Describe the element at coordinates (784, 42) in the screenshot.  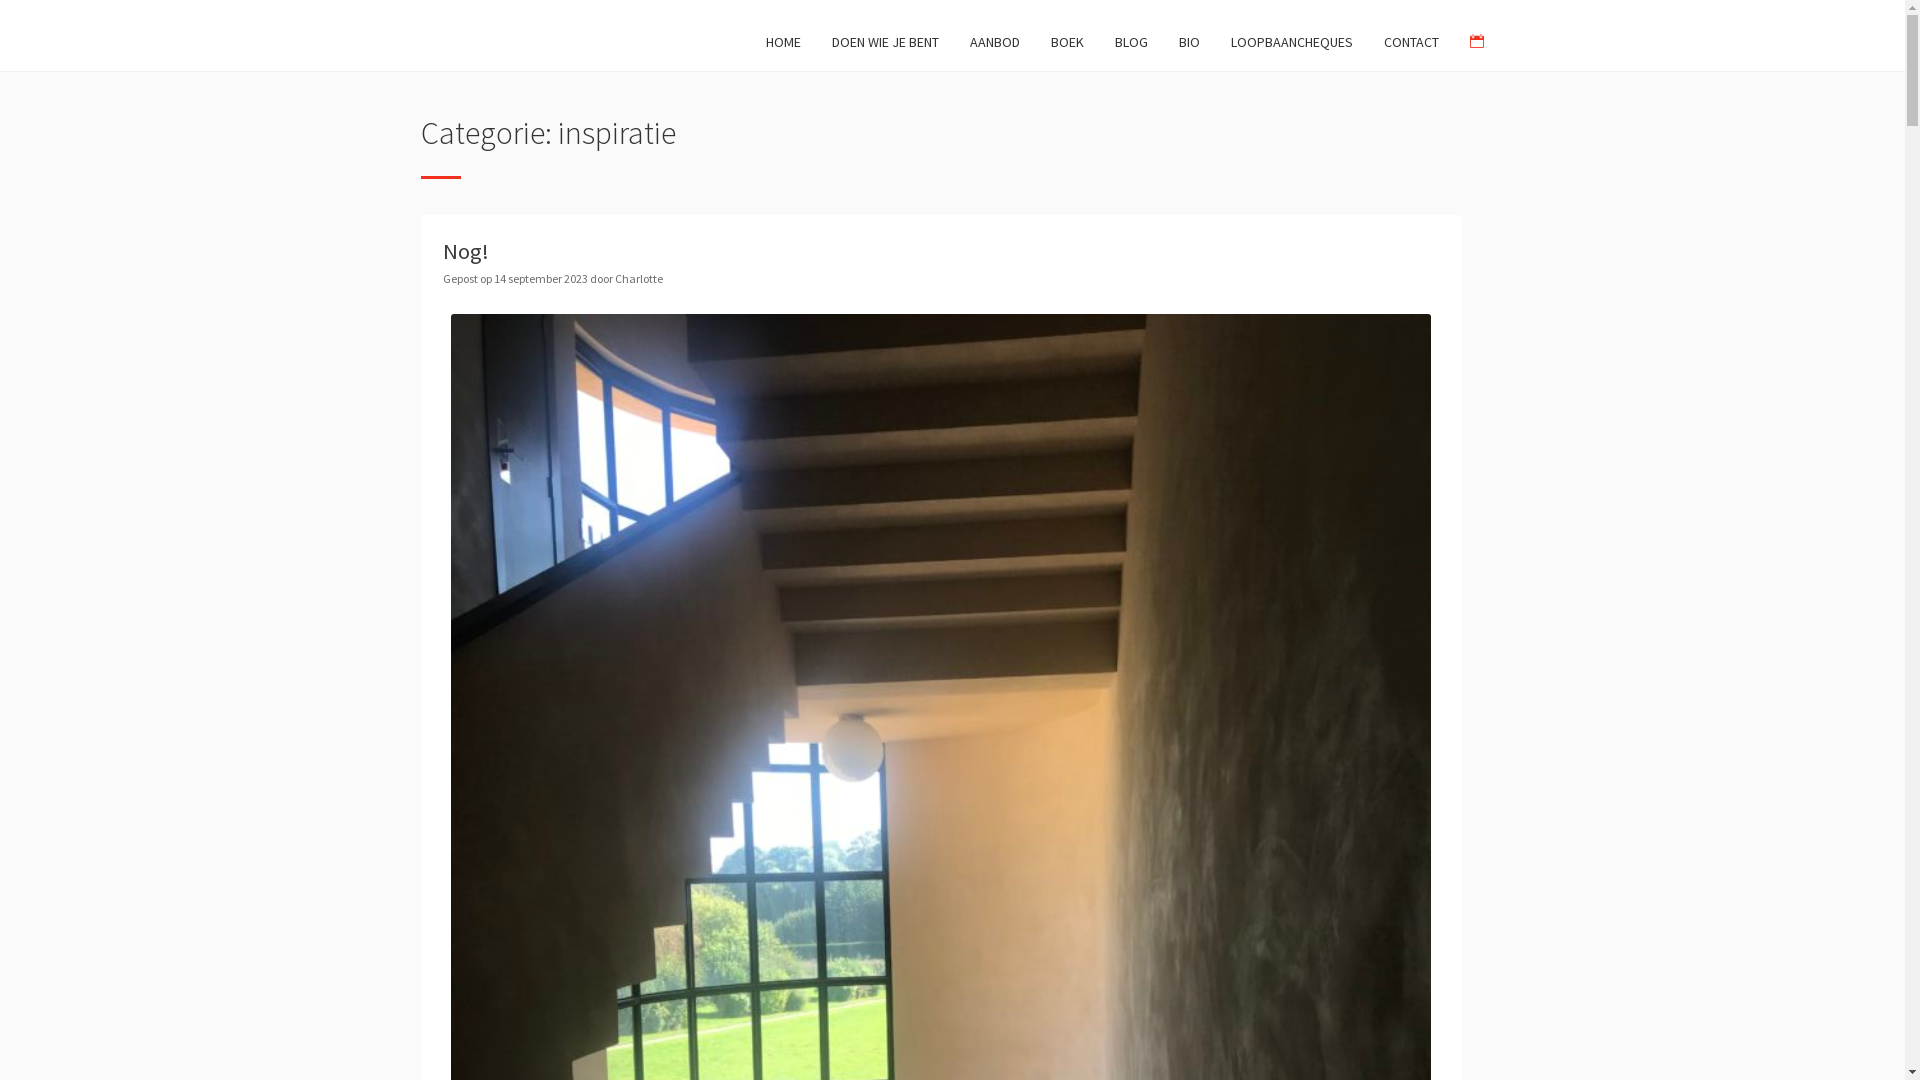
I see `HOME` at that location.